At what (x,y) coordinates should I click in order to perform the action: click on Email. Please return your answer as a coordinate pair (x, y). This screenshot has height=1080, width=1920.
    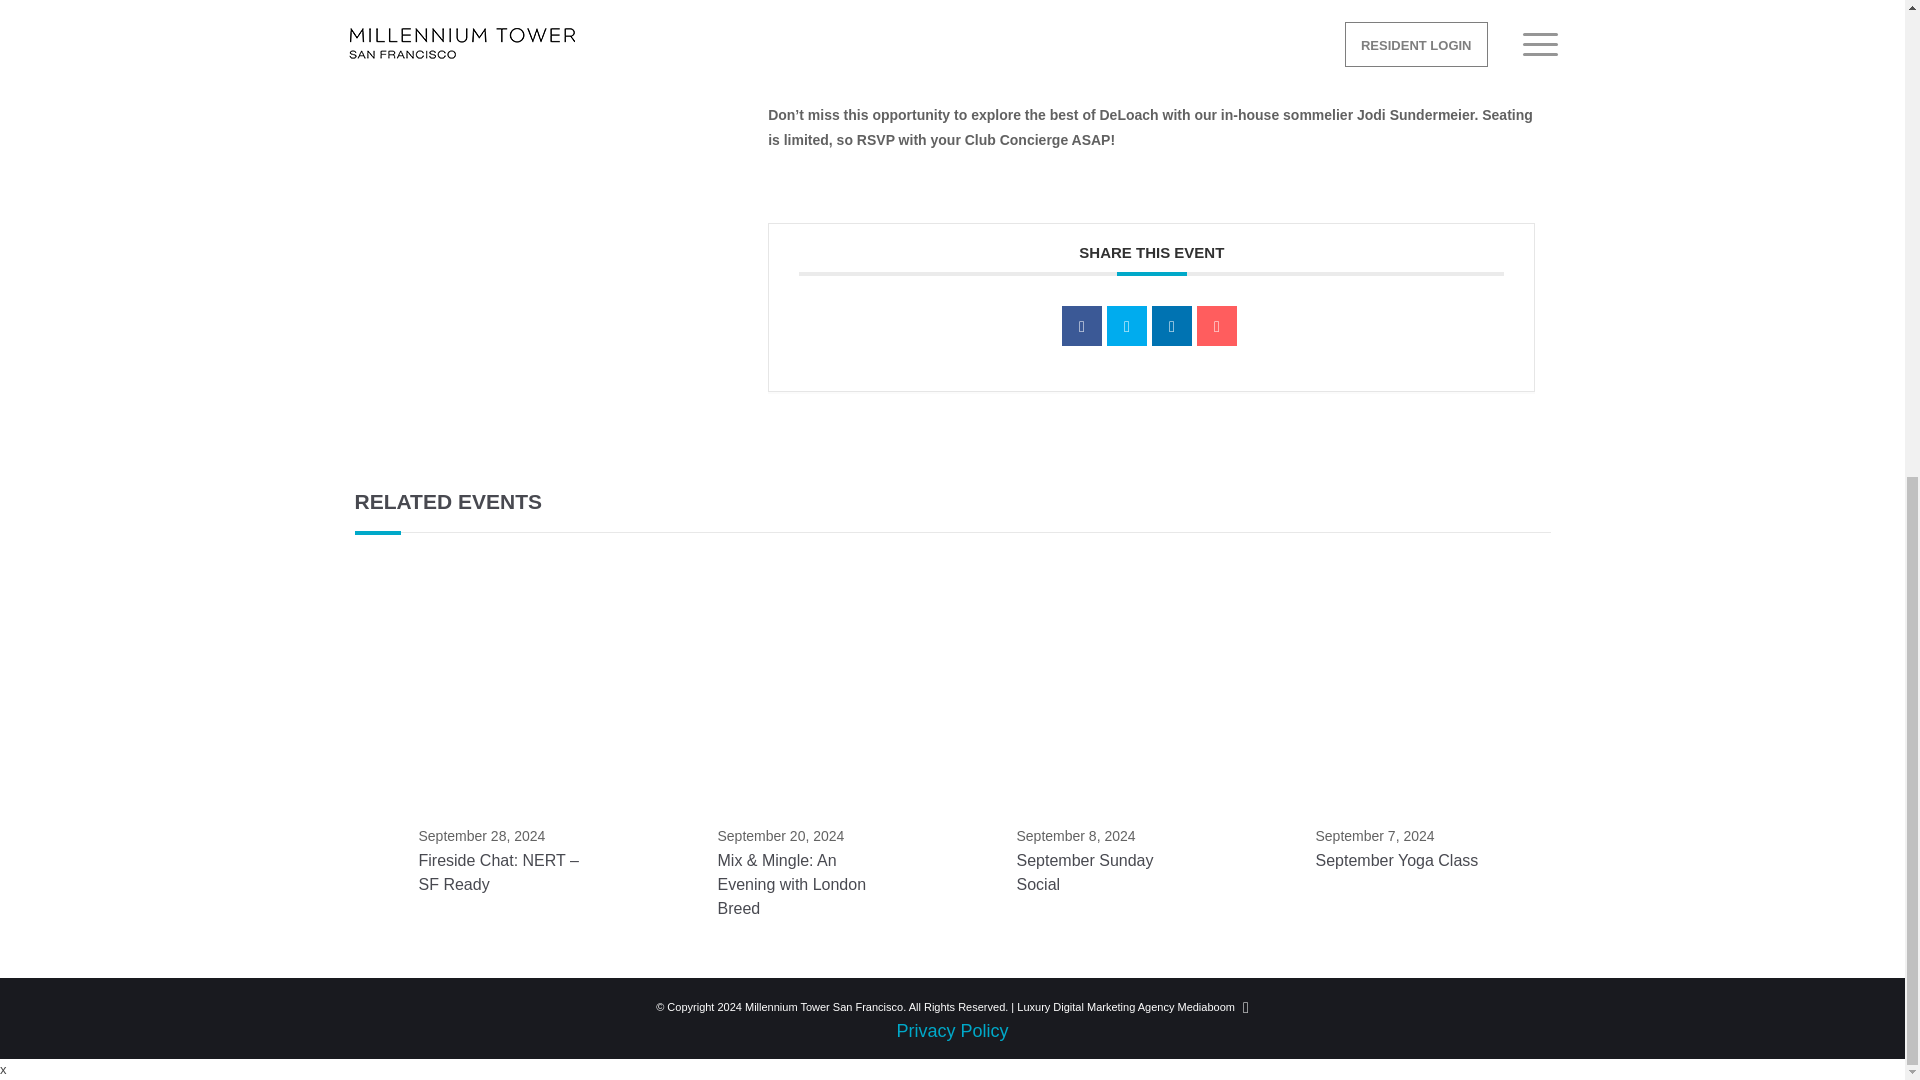
    Looking at the image, I should click on (1216, 325).